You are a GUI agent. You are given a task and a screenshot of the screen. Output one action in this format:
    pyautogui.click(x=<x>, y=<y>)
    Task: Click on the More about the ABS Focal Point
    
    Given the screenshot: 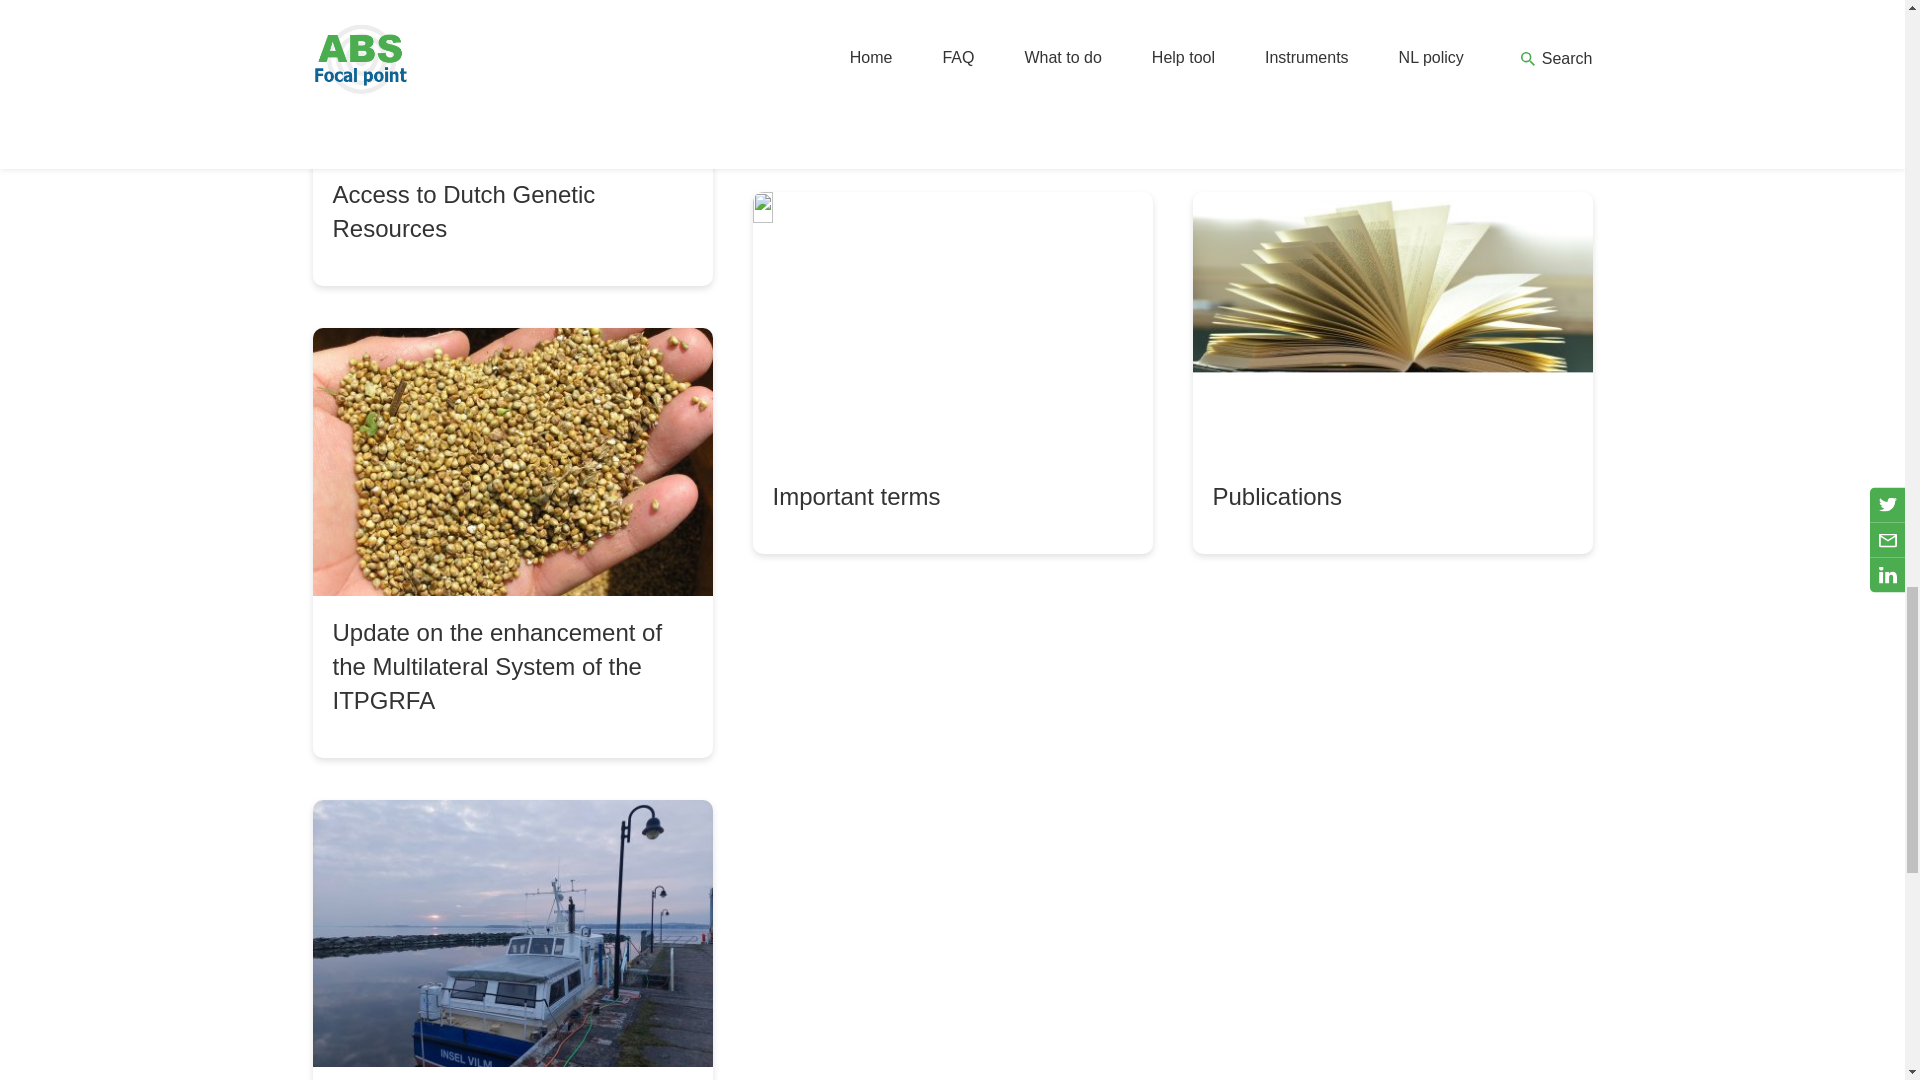 What is the action you would take?
    pyautogui.click(x=952, y=75)
    